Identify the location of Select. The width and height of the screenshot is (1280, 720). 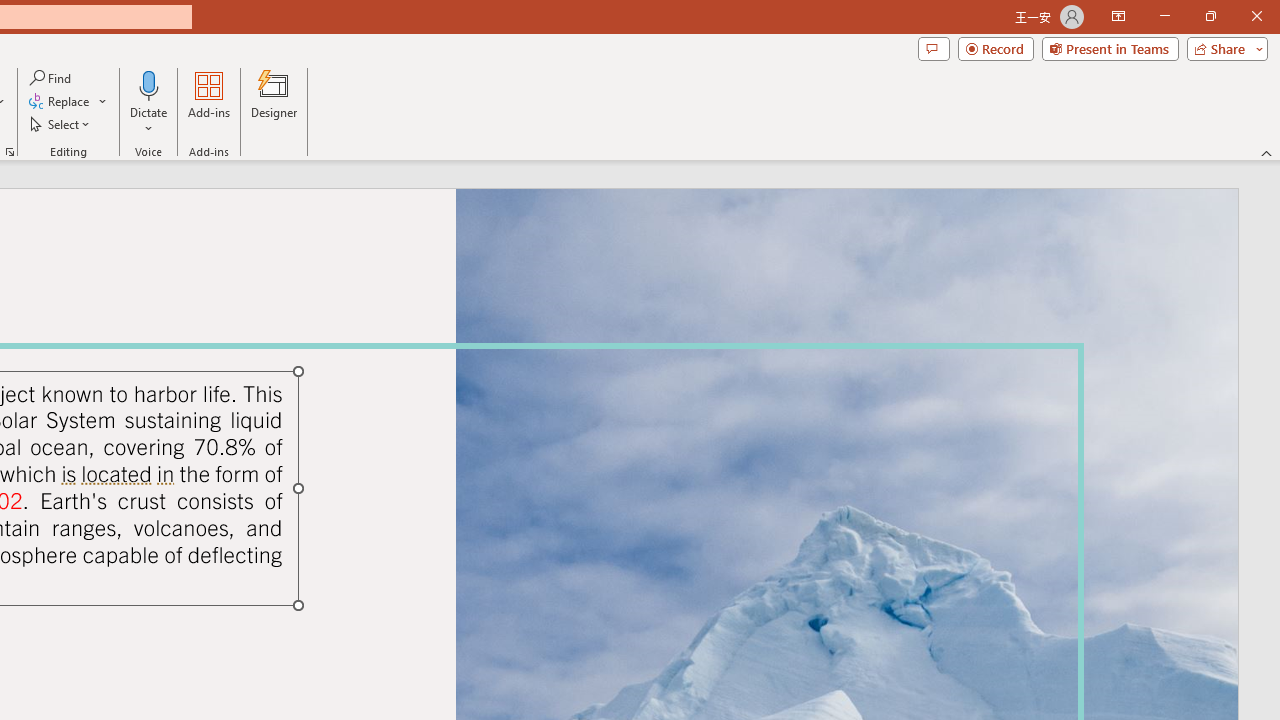
(61, 124).